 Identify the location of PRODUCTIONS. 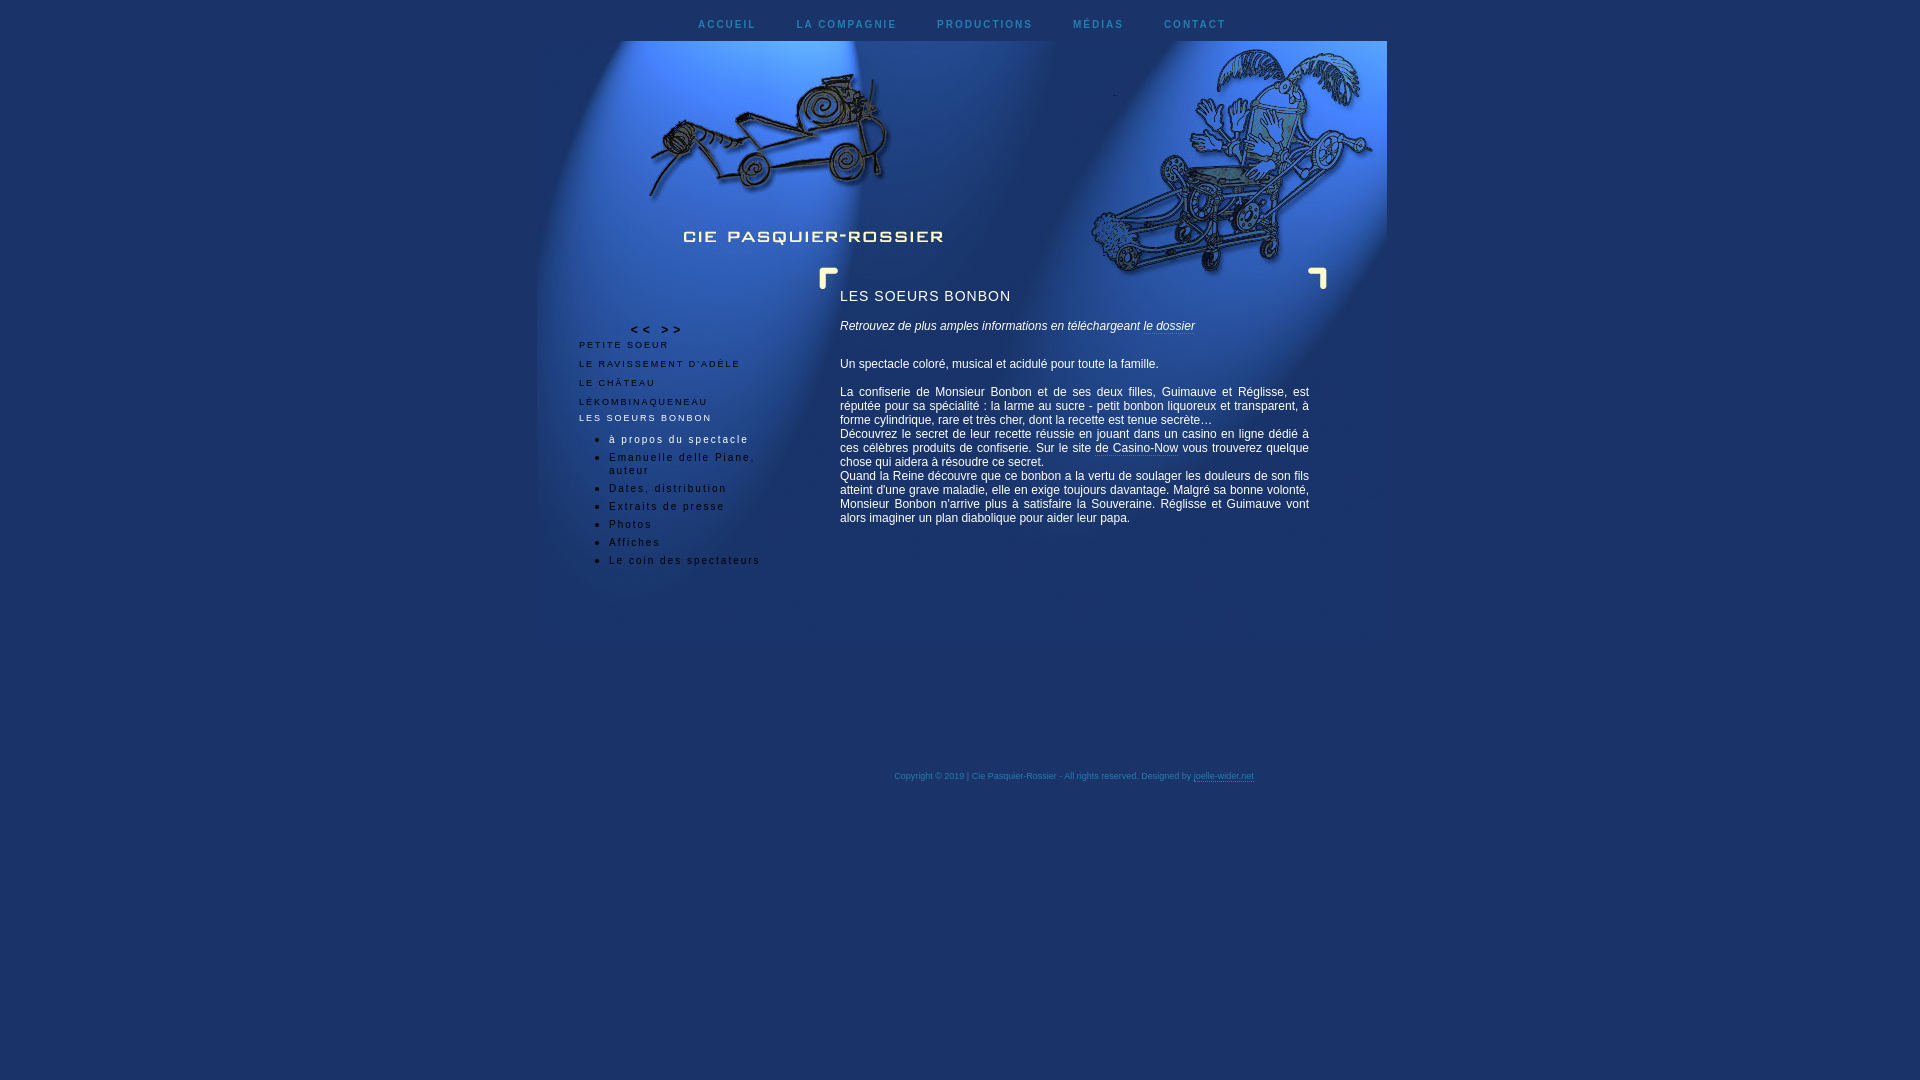
(985, 24).